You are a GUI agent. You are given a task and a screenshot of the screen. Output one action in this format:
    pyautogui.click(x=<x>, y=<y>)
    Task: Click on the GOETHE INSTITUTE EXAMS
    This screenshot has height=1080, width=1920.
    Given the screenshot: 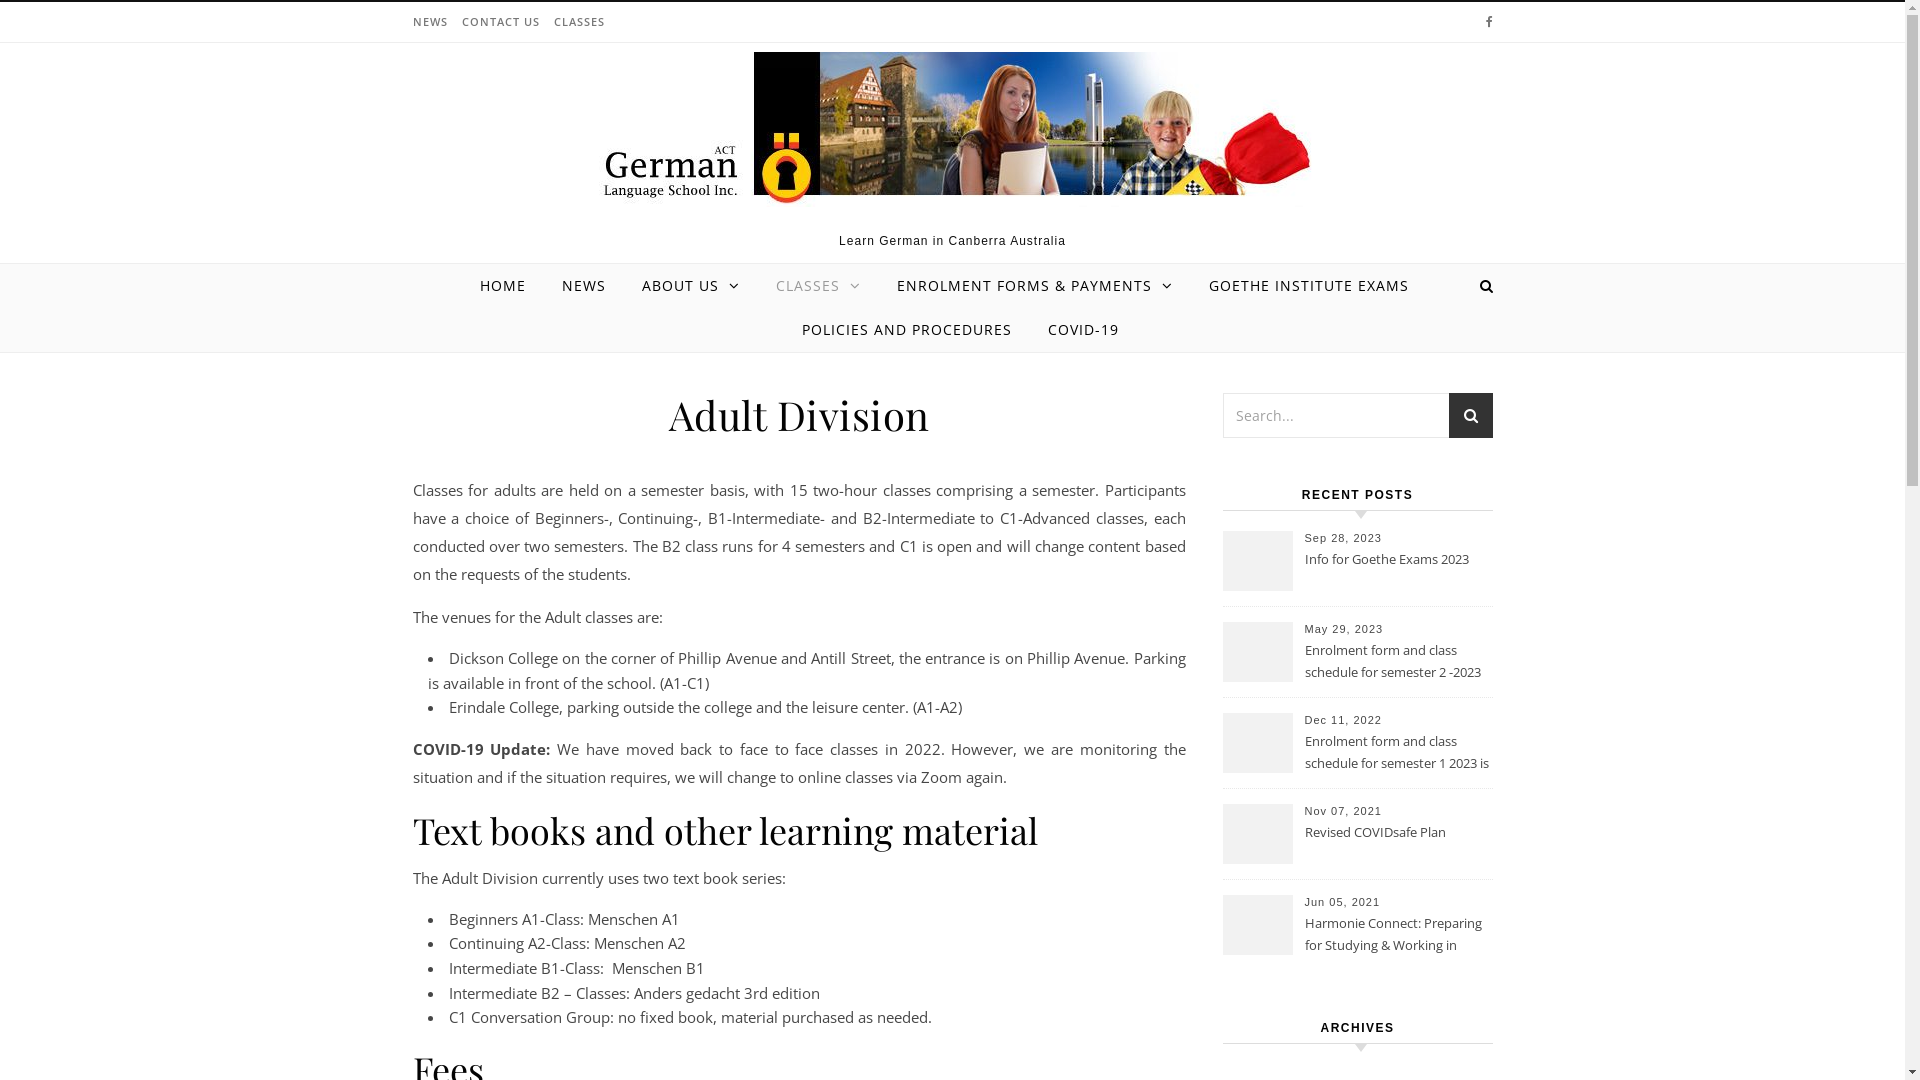 What is the action you would take?
    pyautogui.click(x=1309, y=286)
    